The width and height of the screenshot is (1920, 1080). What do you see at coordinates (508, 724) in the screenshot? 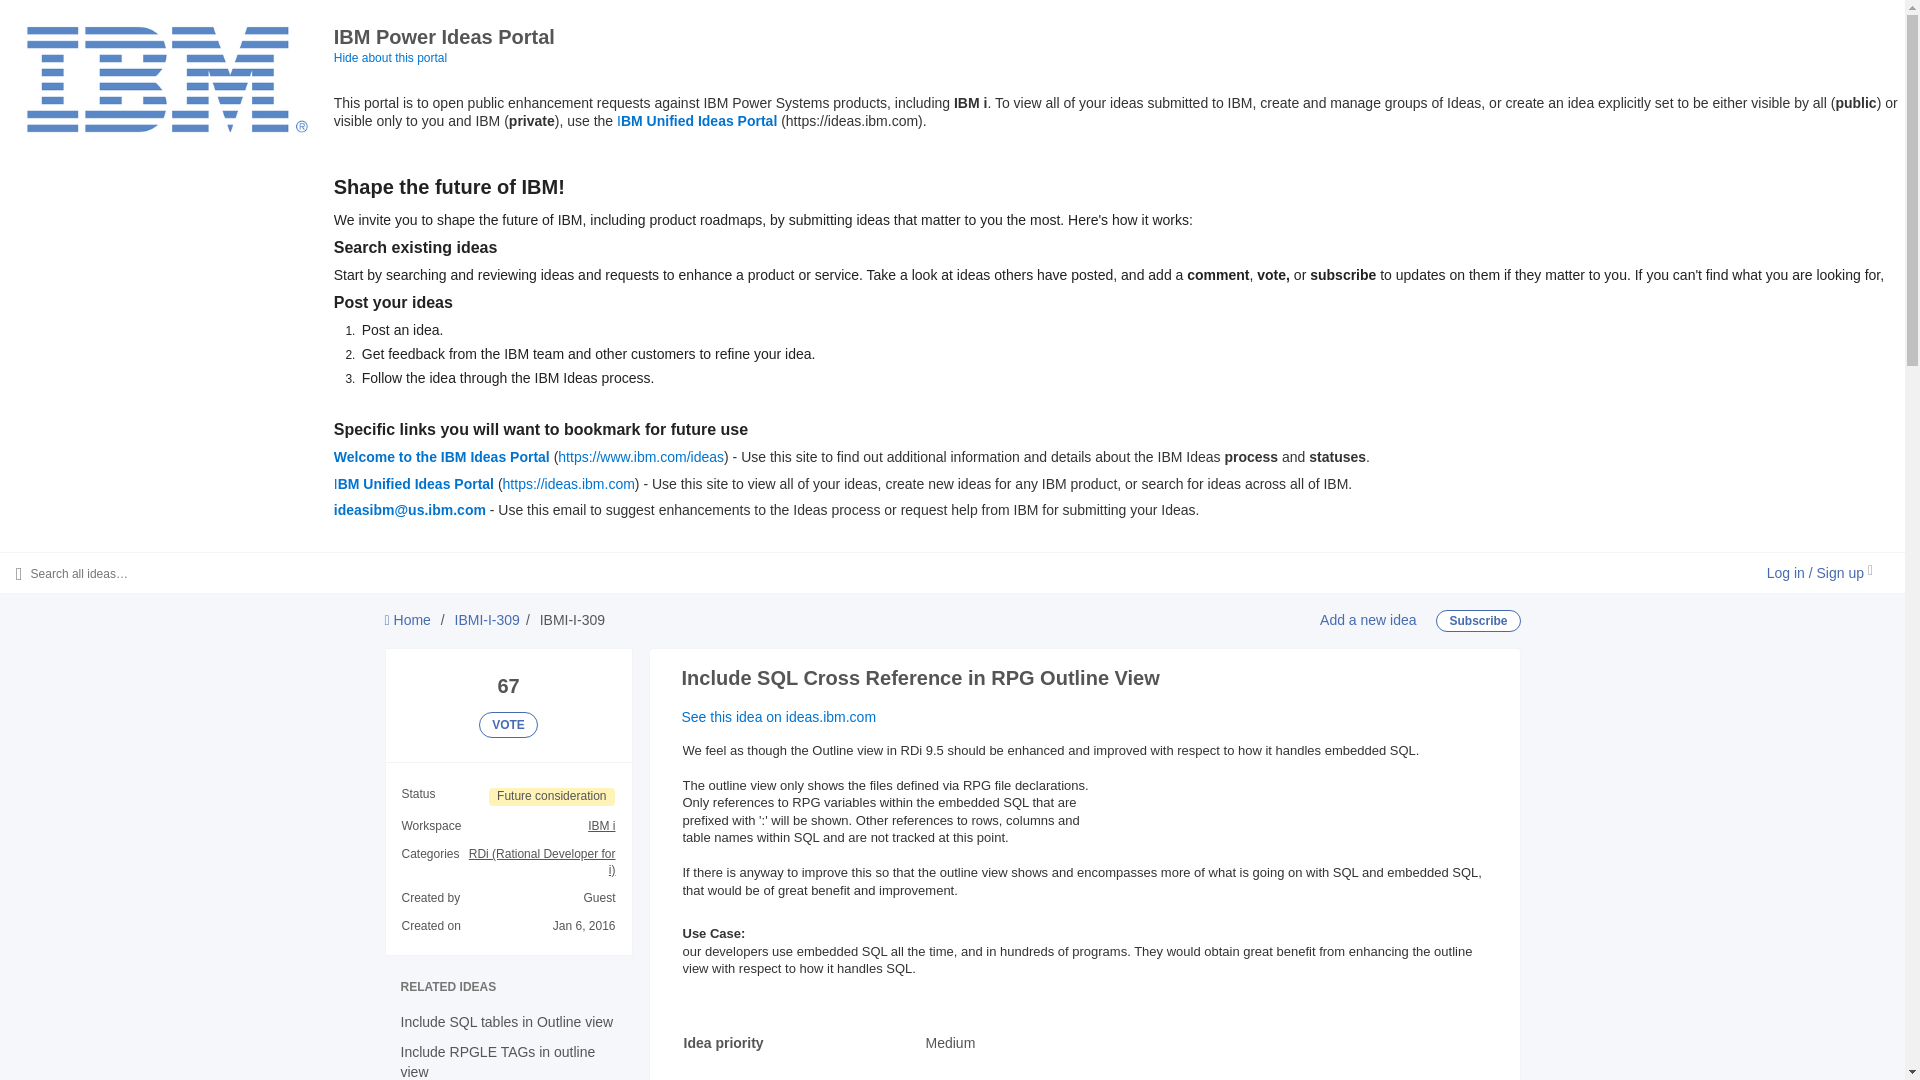
I see `VOTE` at bounding box center [508, 724].